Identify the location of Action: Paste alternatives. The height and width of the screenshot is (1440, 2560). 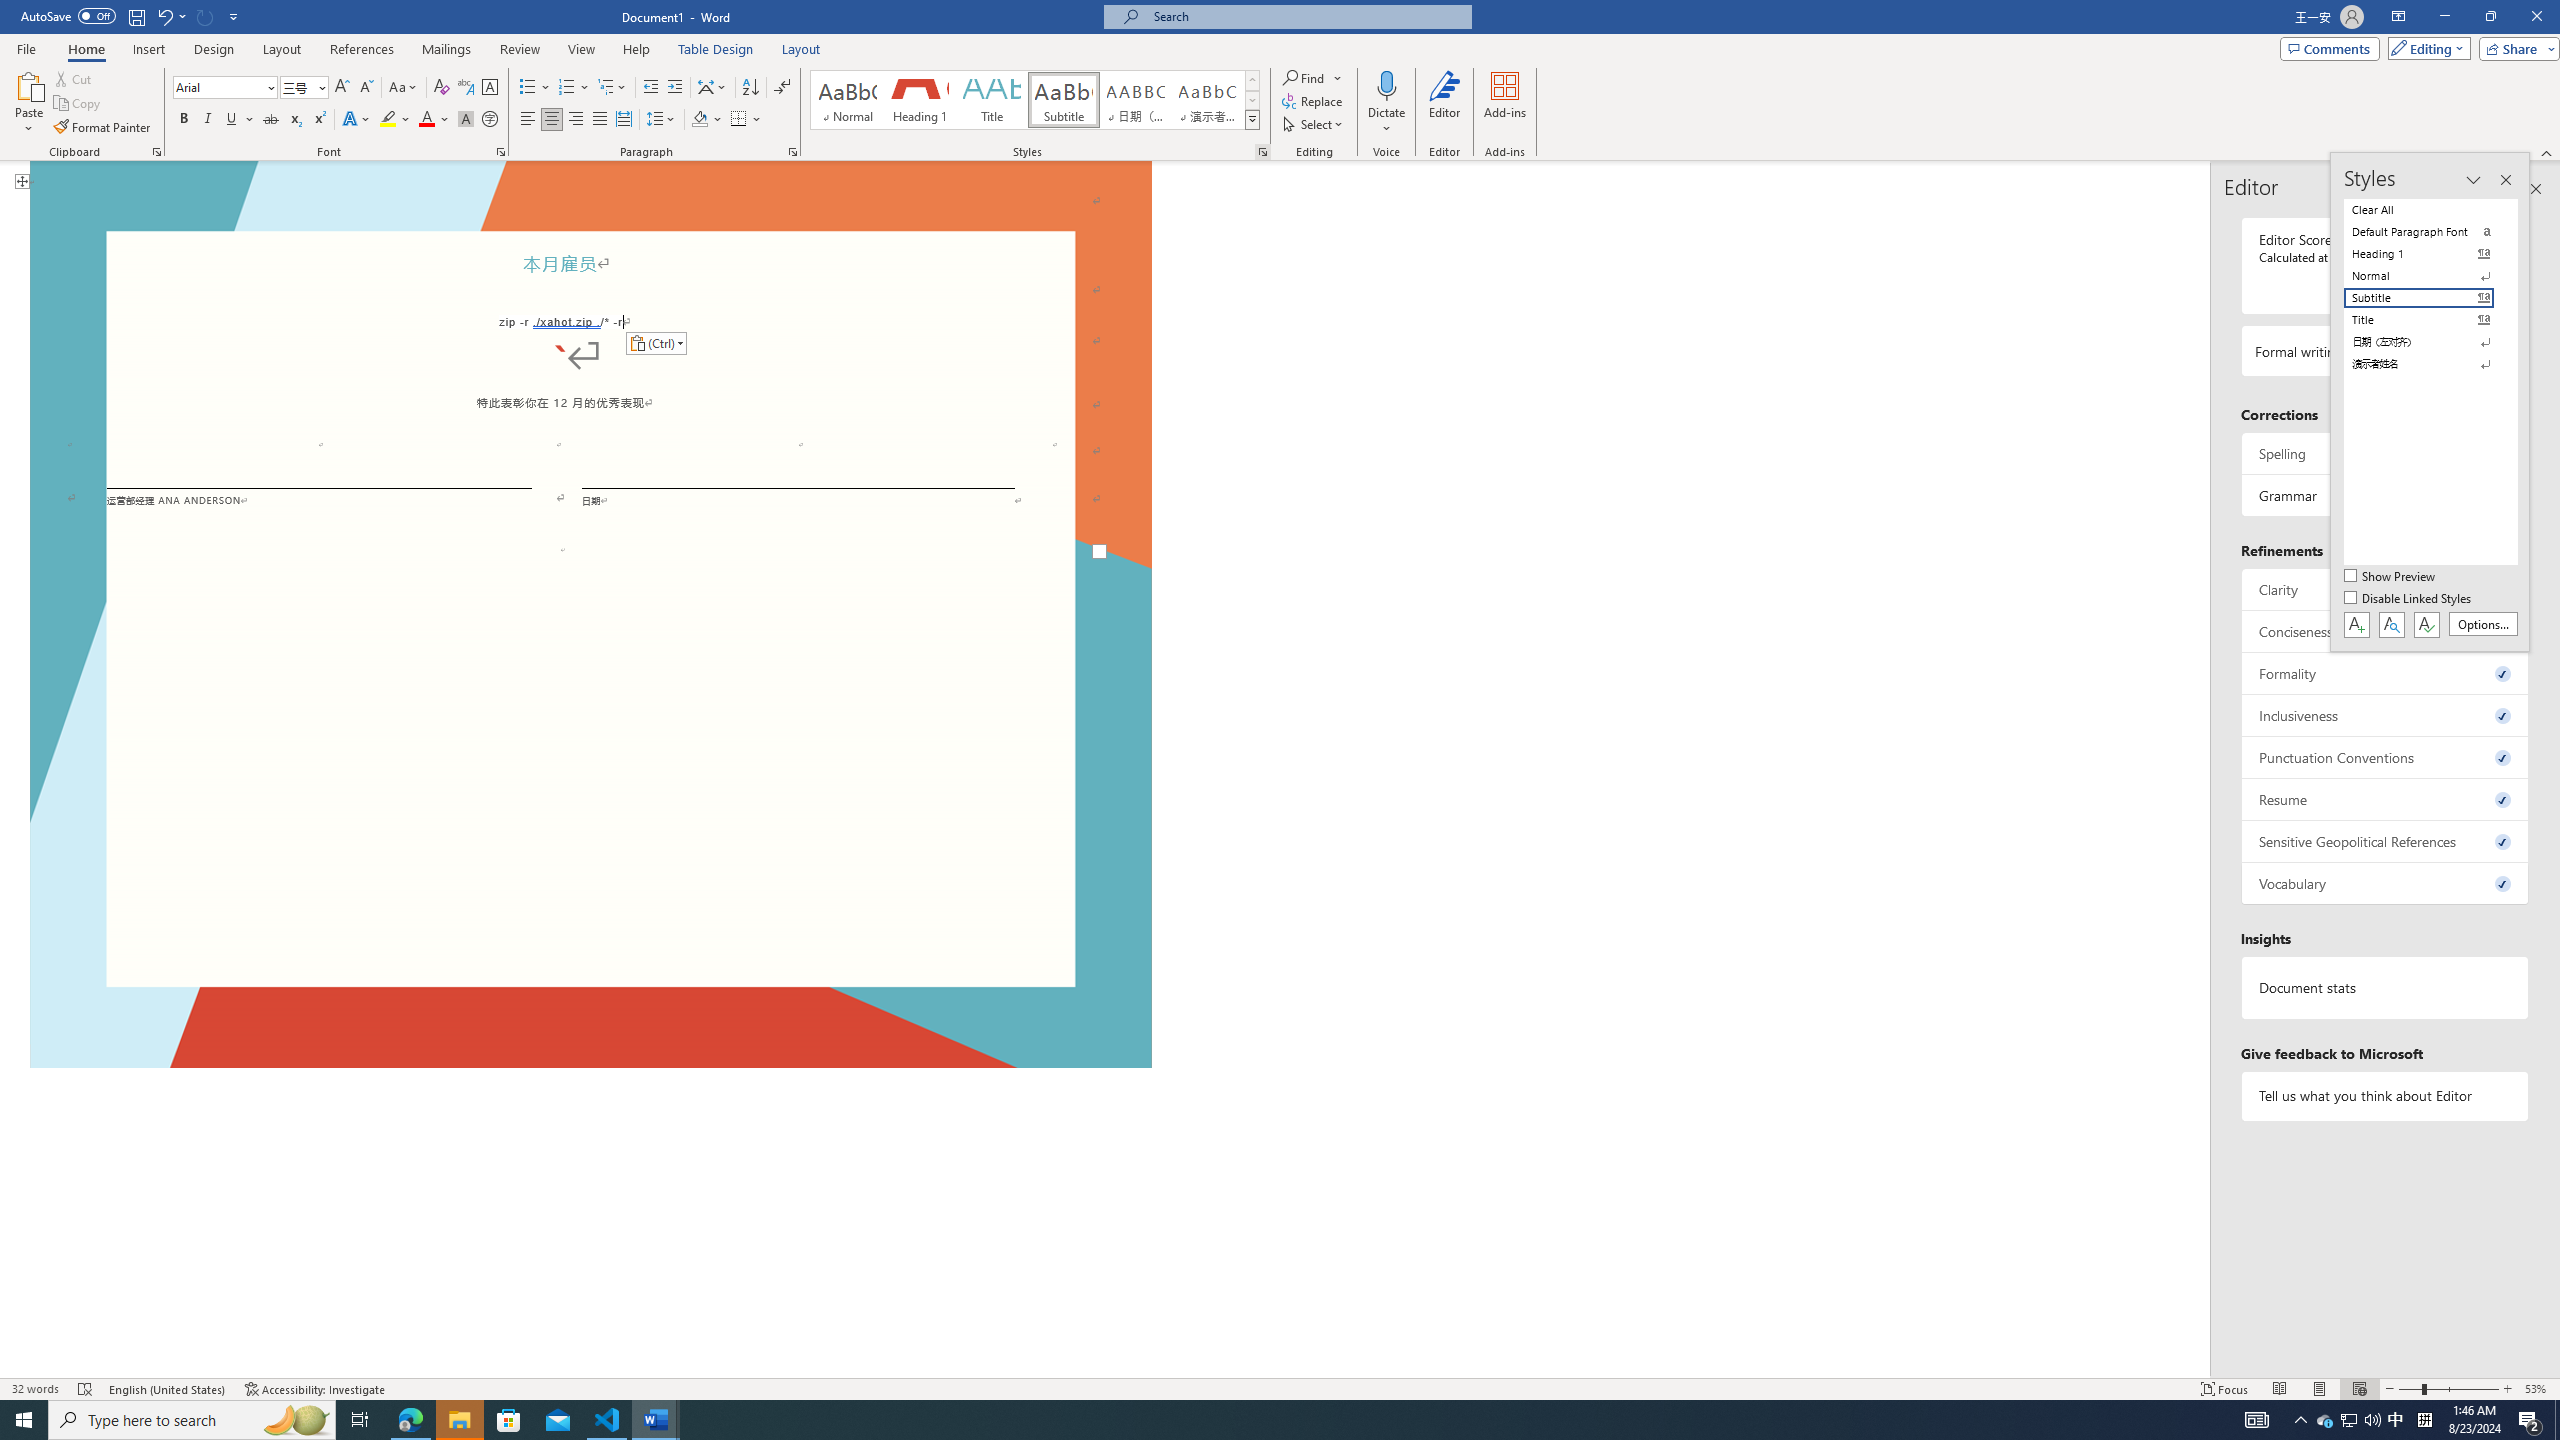
(656, 344).